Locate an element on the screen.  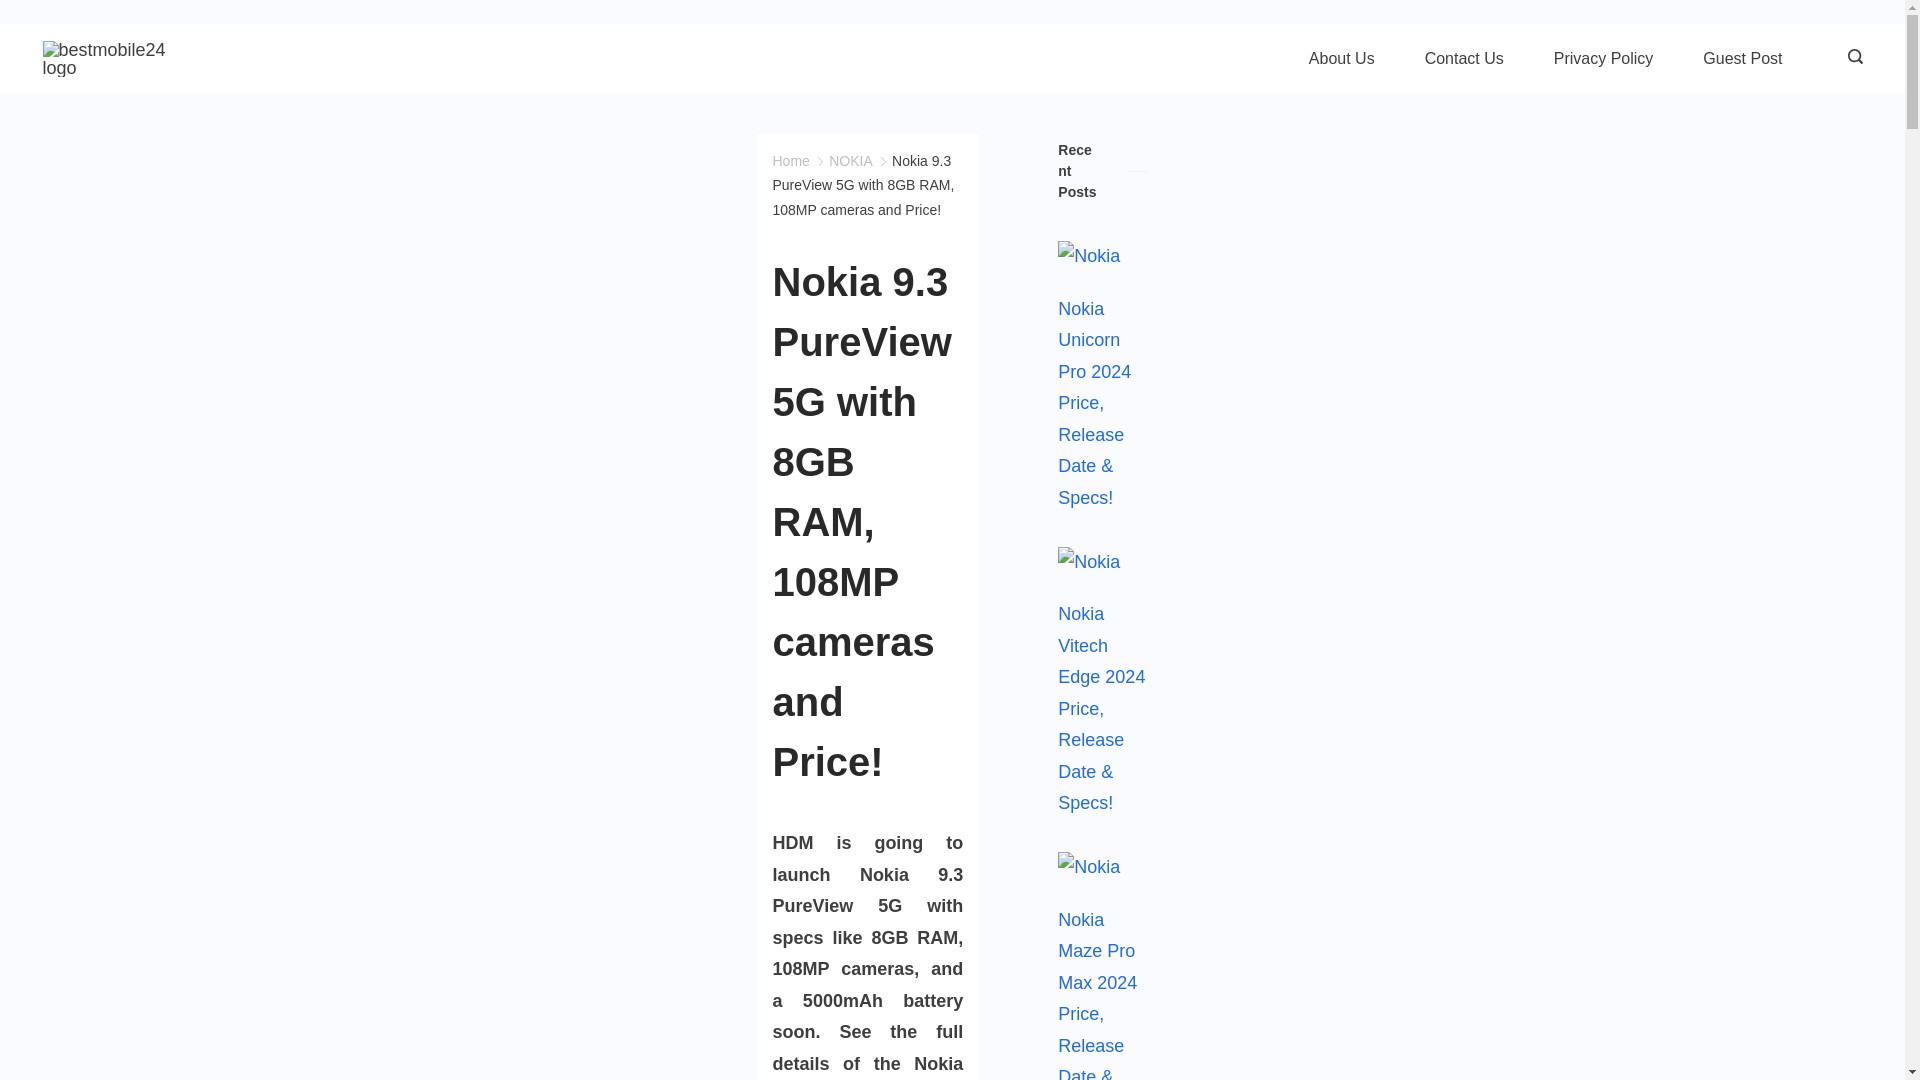
NOKIA is located at coordinates (851, 160).